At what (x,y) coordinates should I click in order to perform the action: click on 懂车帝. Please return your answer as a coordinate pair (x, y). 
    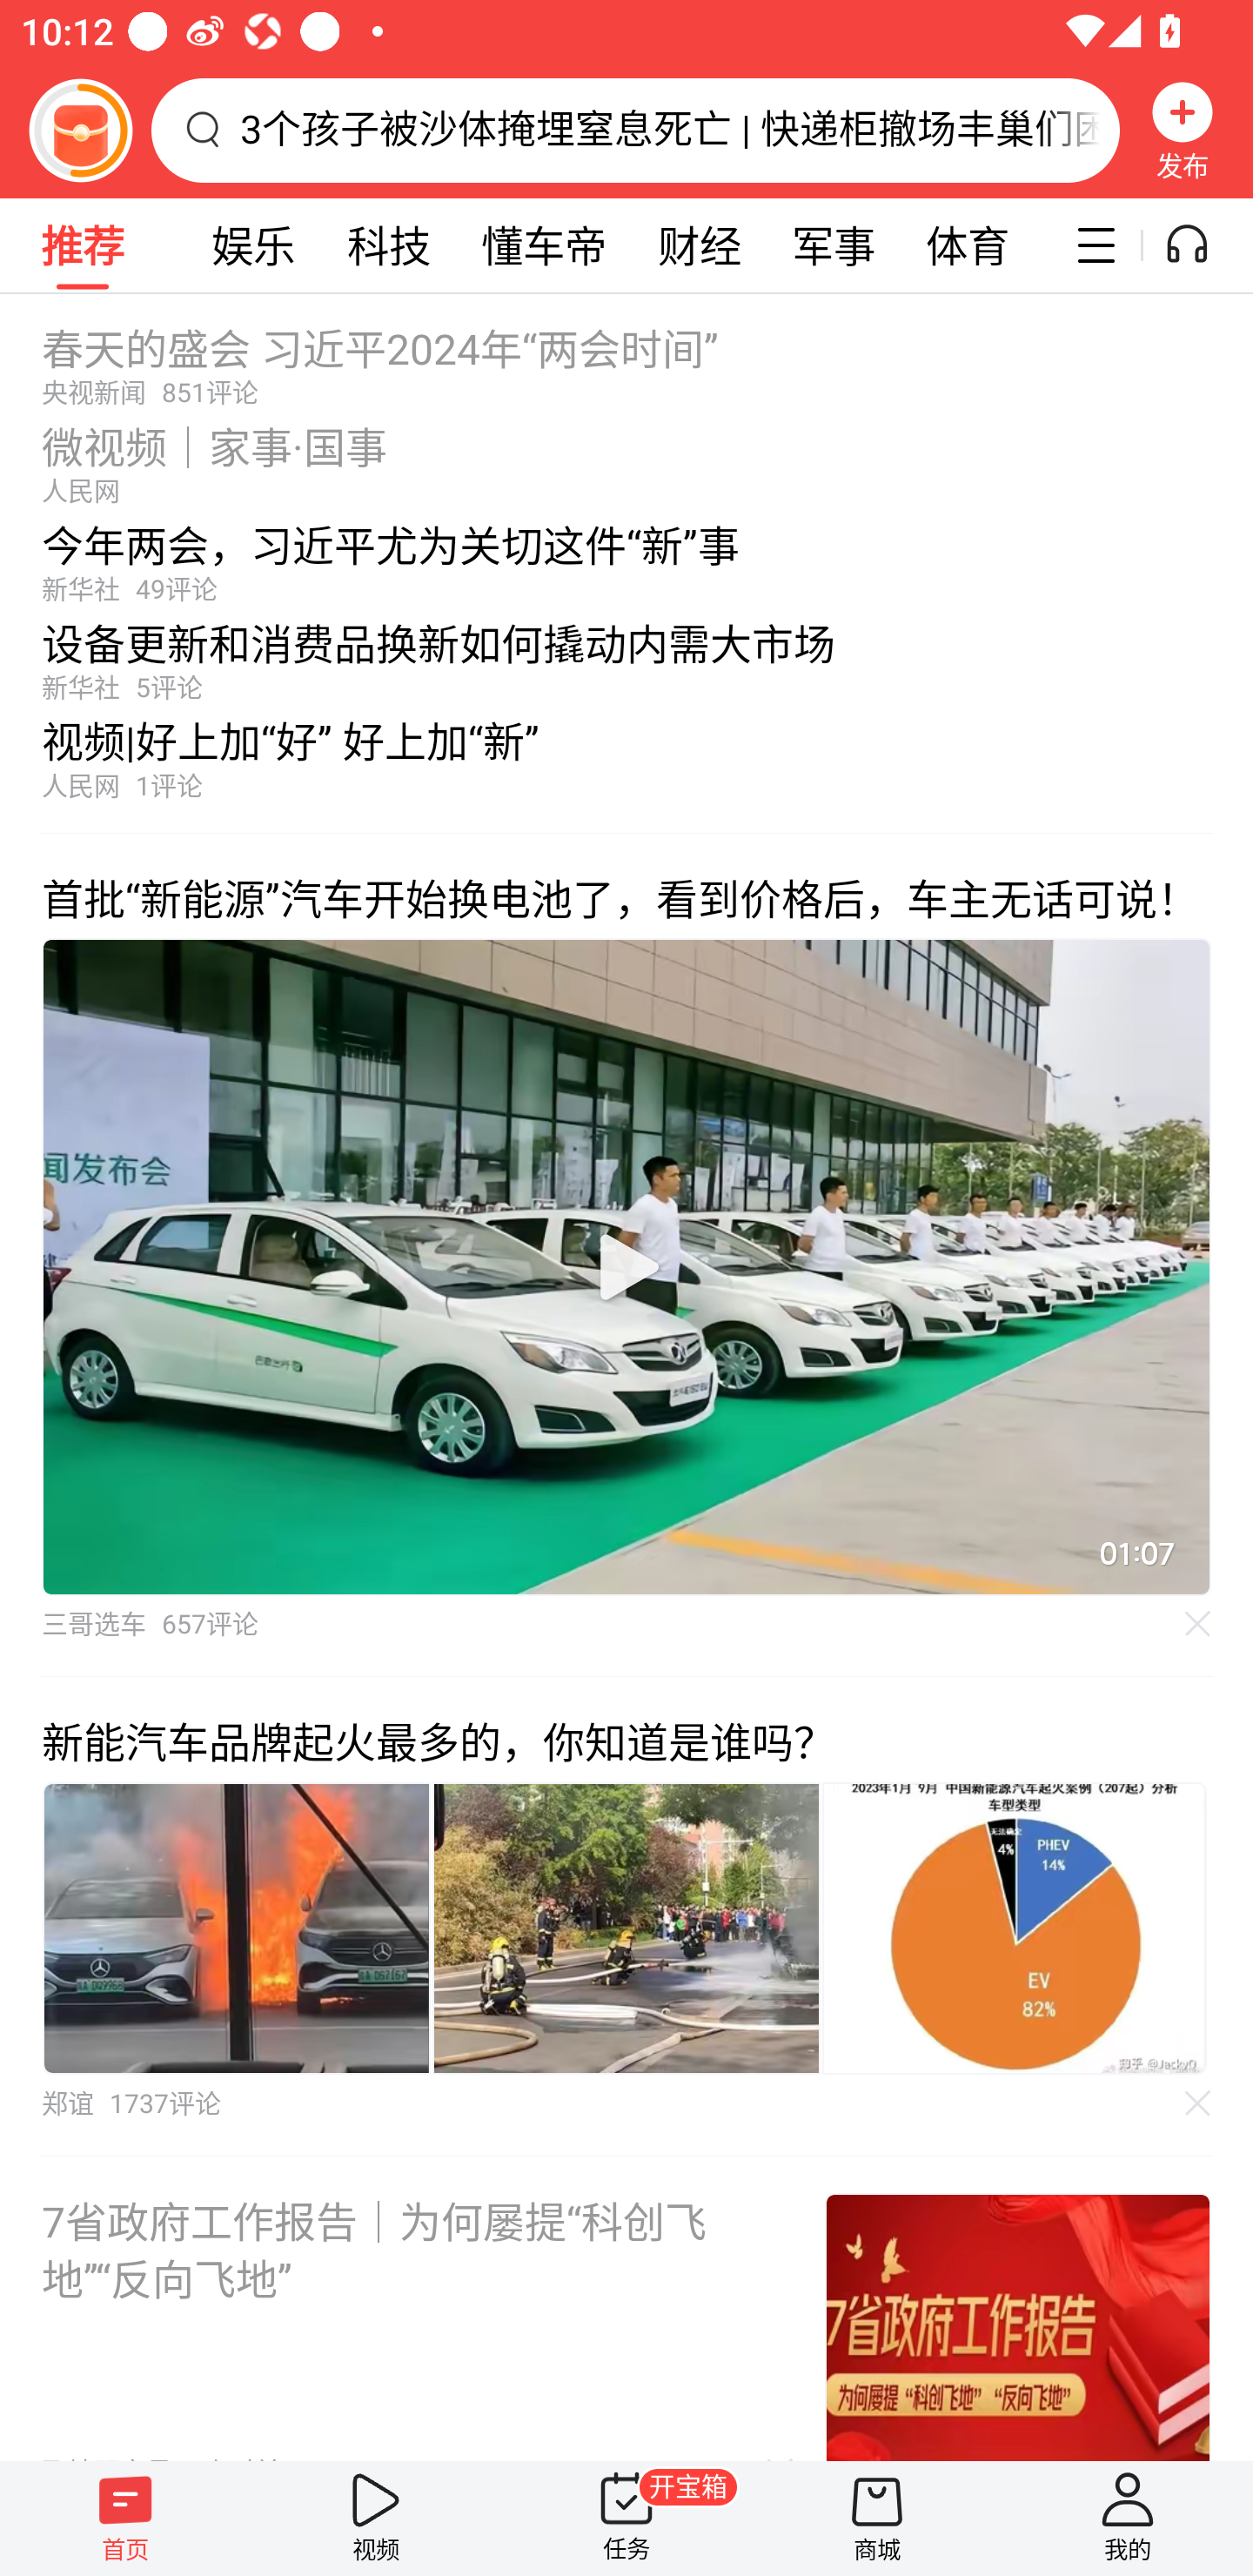
    Looking at the image, I should click on (544, 245).